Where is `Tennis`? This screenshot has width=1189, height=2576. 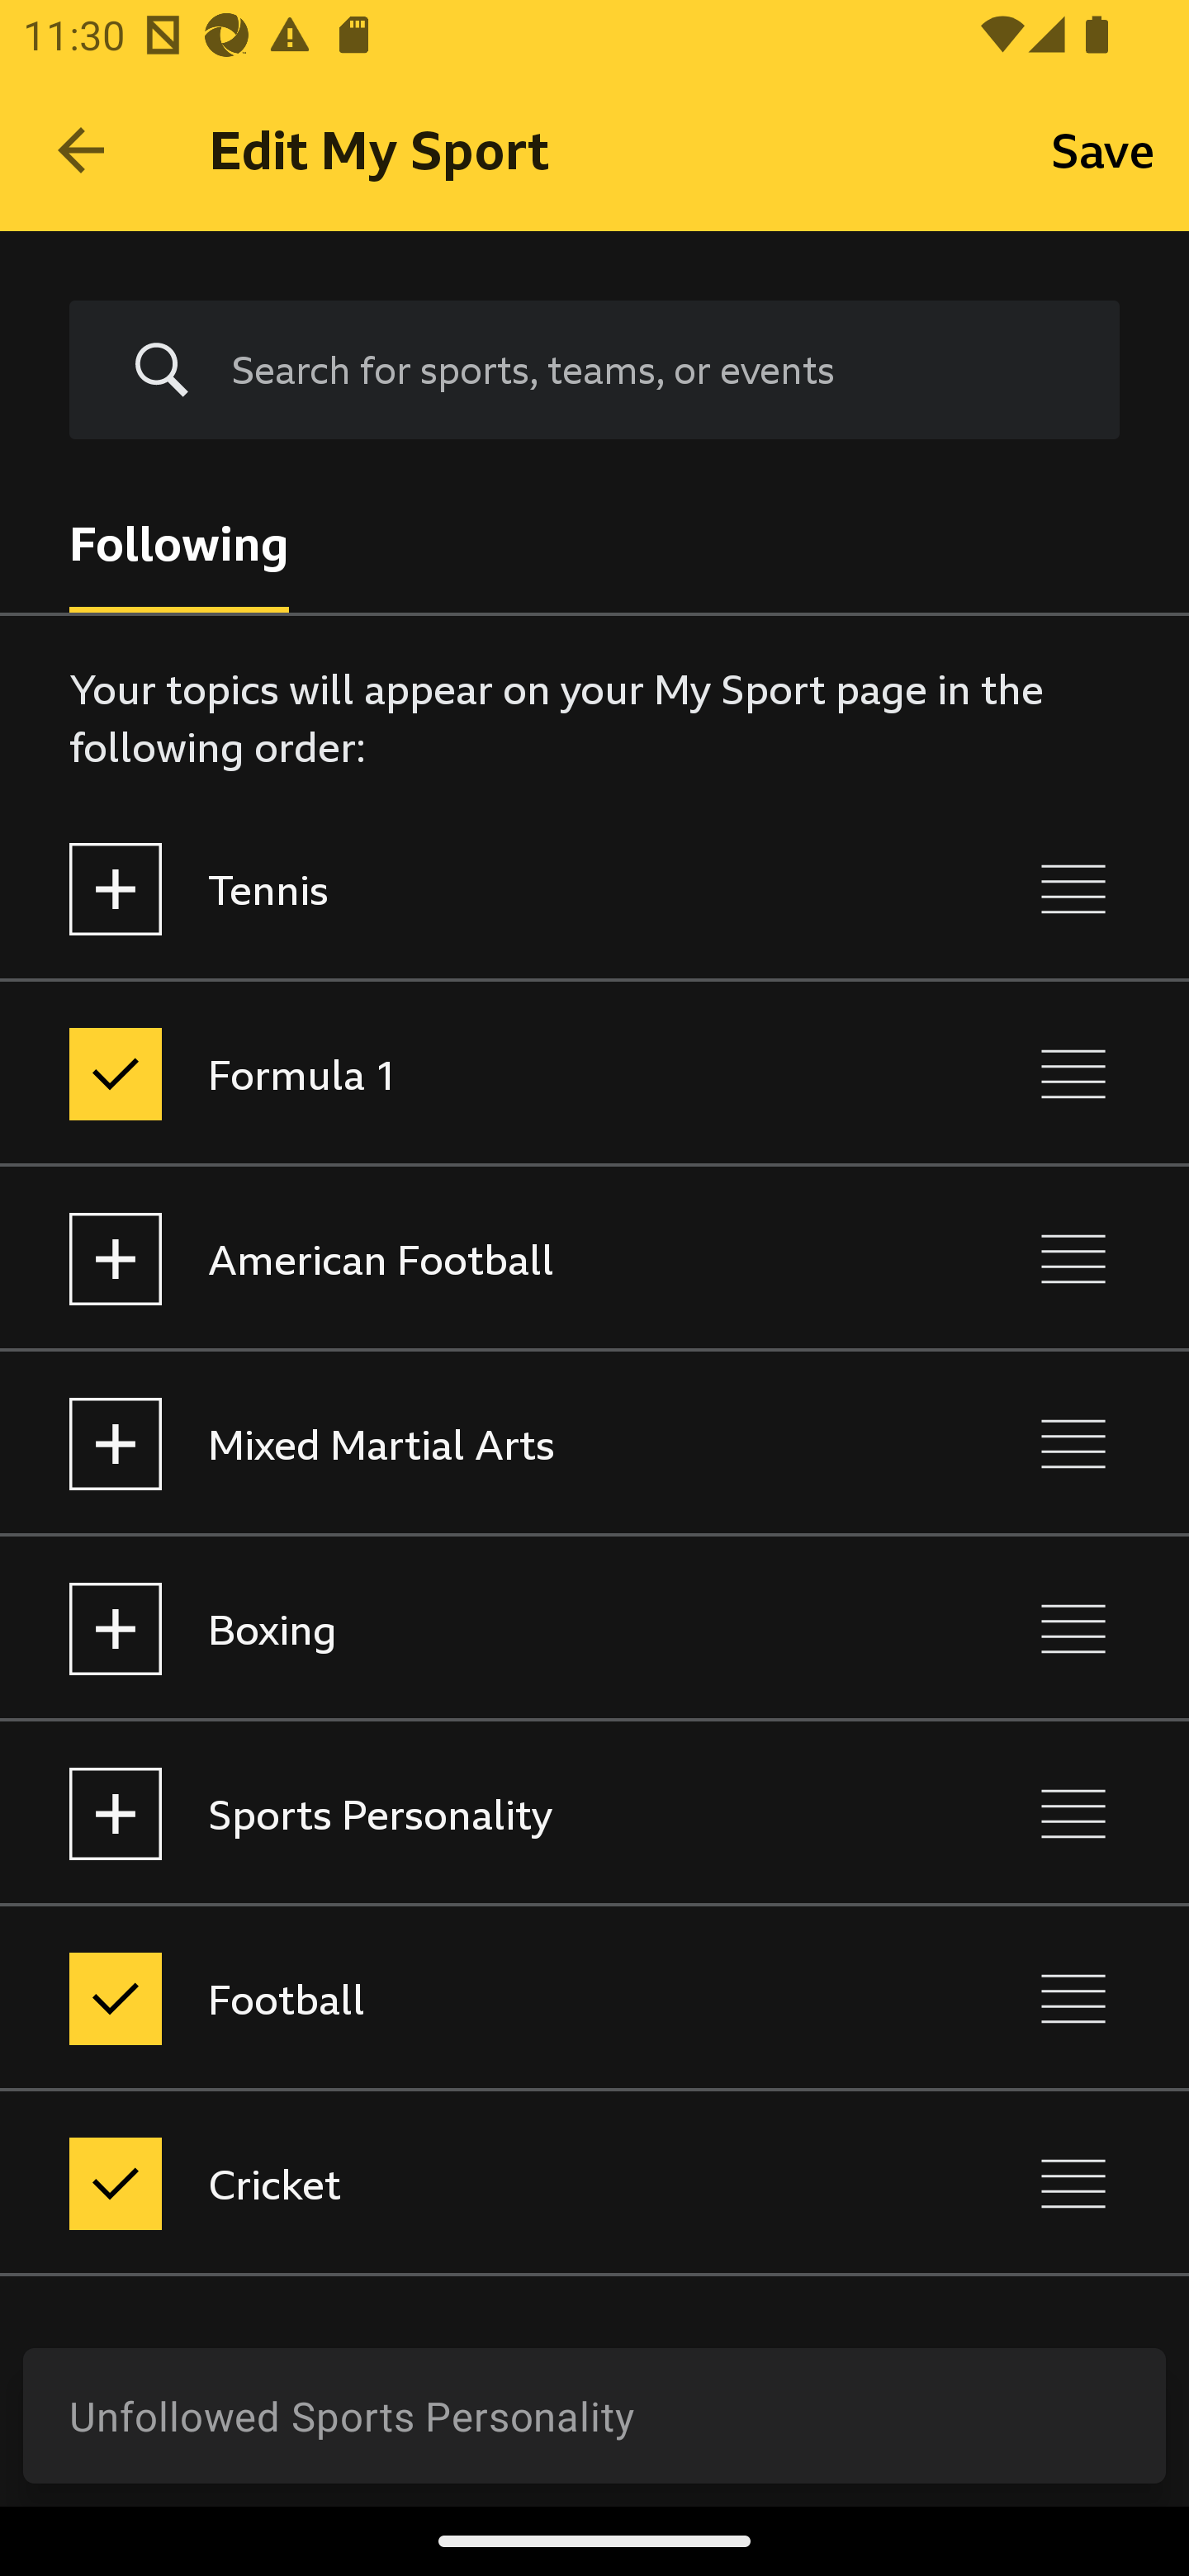 Tennis is located at coordinates (456, 888).